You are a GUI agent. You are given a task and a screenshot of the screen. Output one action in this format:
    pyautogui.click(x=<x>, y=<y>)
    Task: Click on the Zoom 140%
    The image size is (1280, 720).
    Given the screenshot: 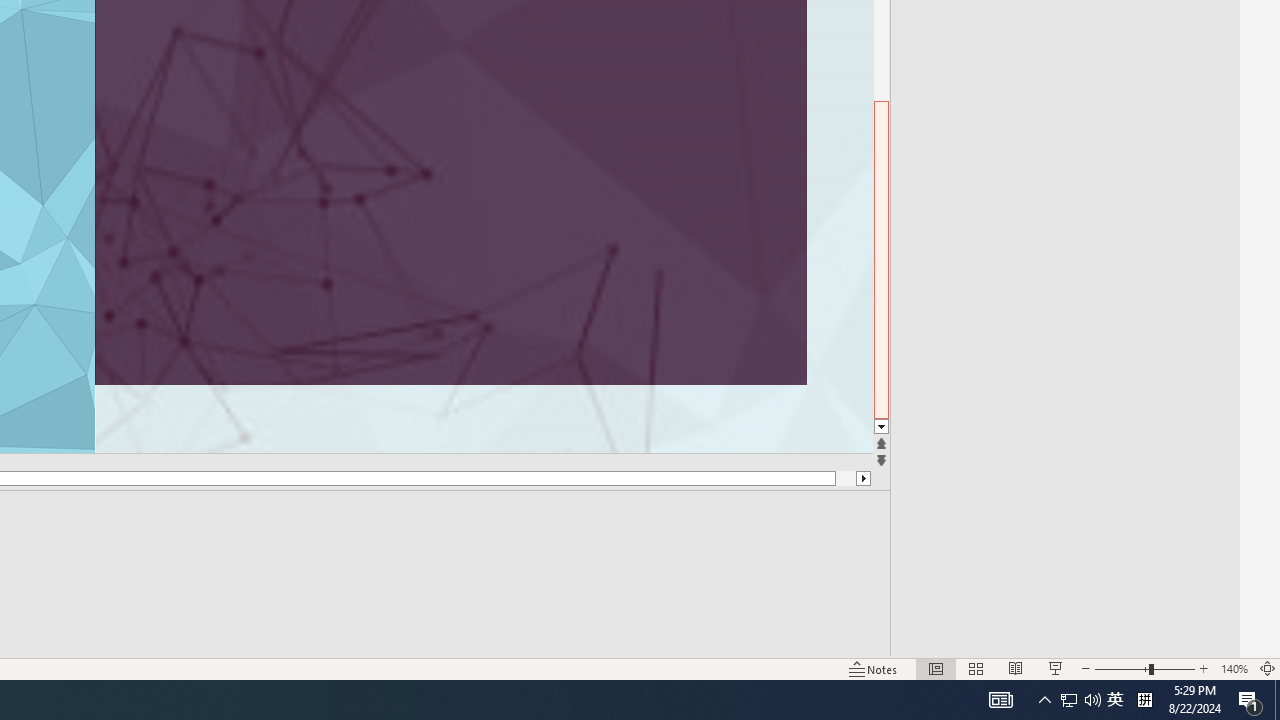 What is the action you would take?
    pyautogui.click(x=1234, y=668)
    